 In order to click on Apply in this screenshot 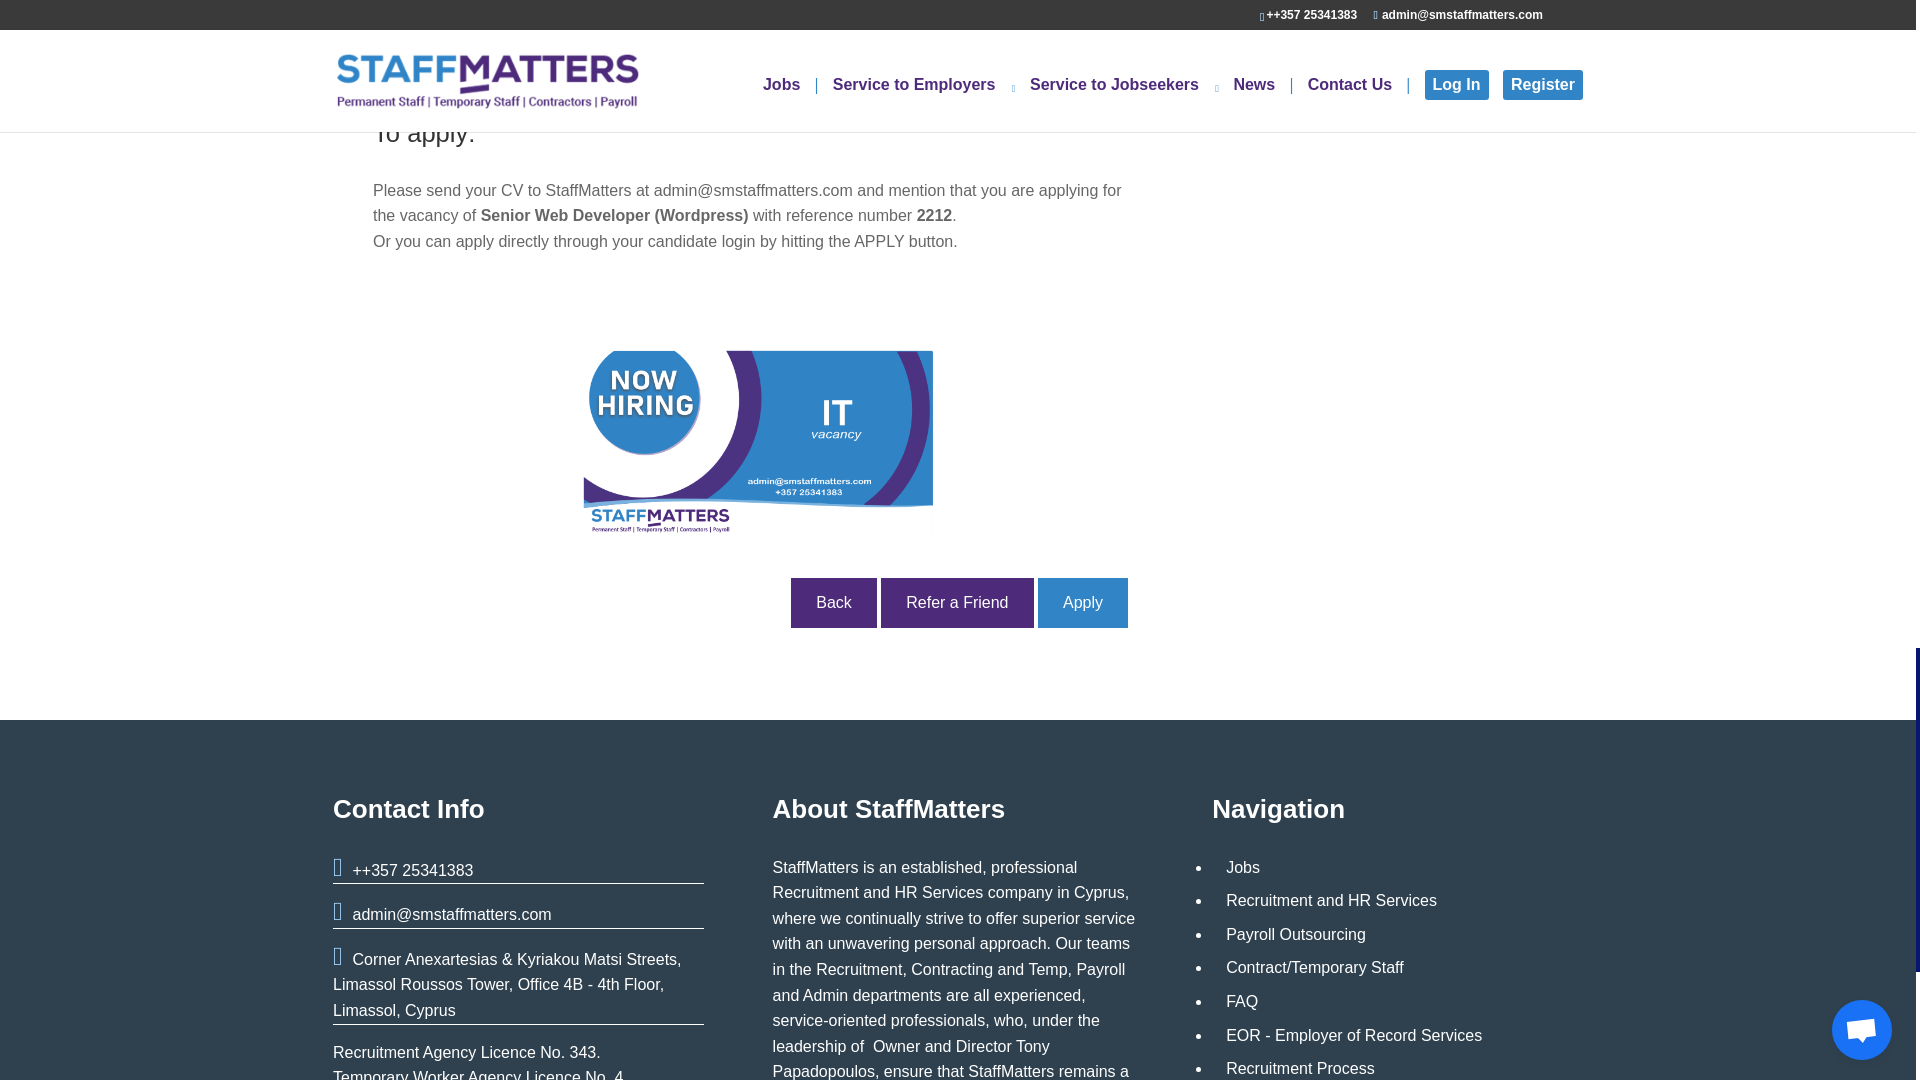, I will do `click(1083, 602)`.